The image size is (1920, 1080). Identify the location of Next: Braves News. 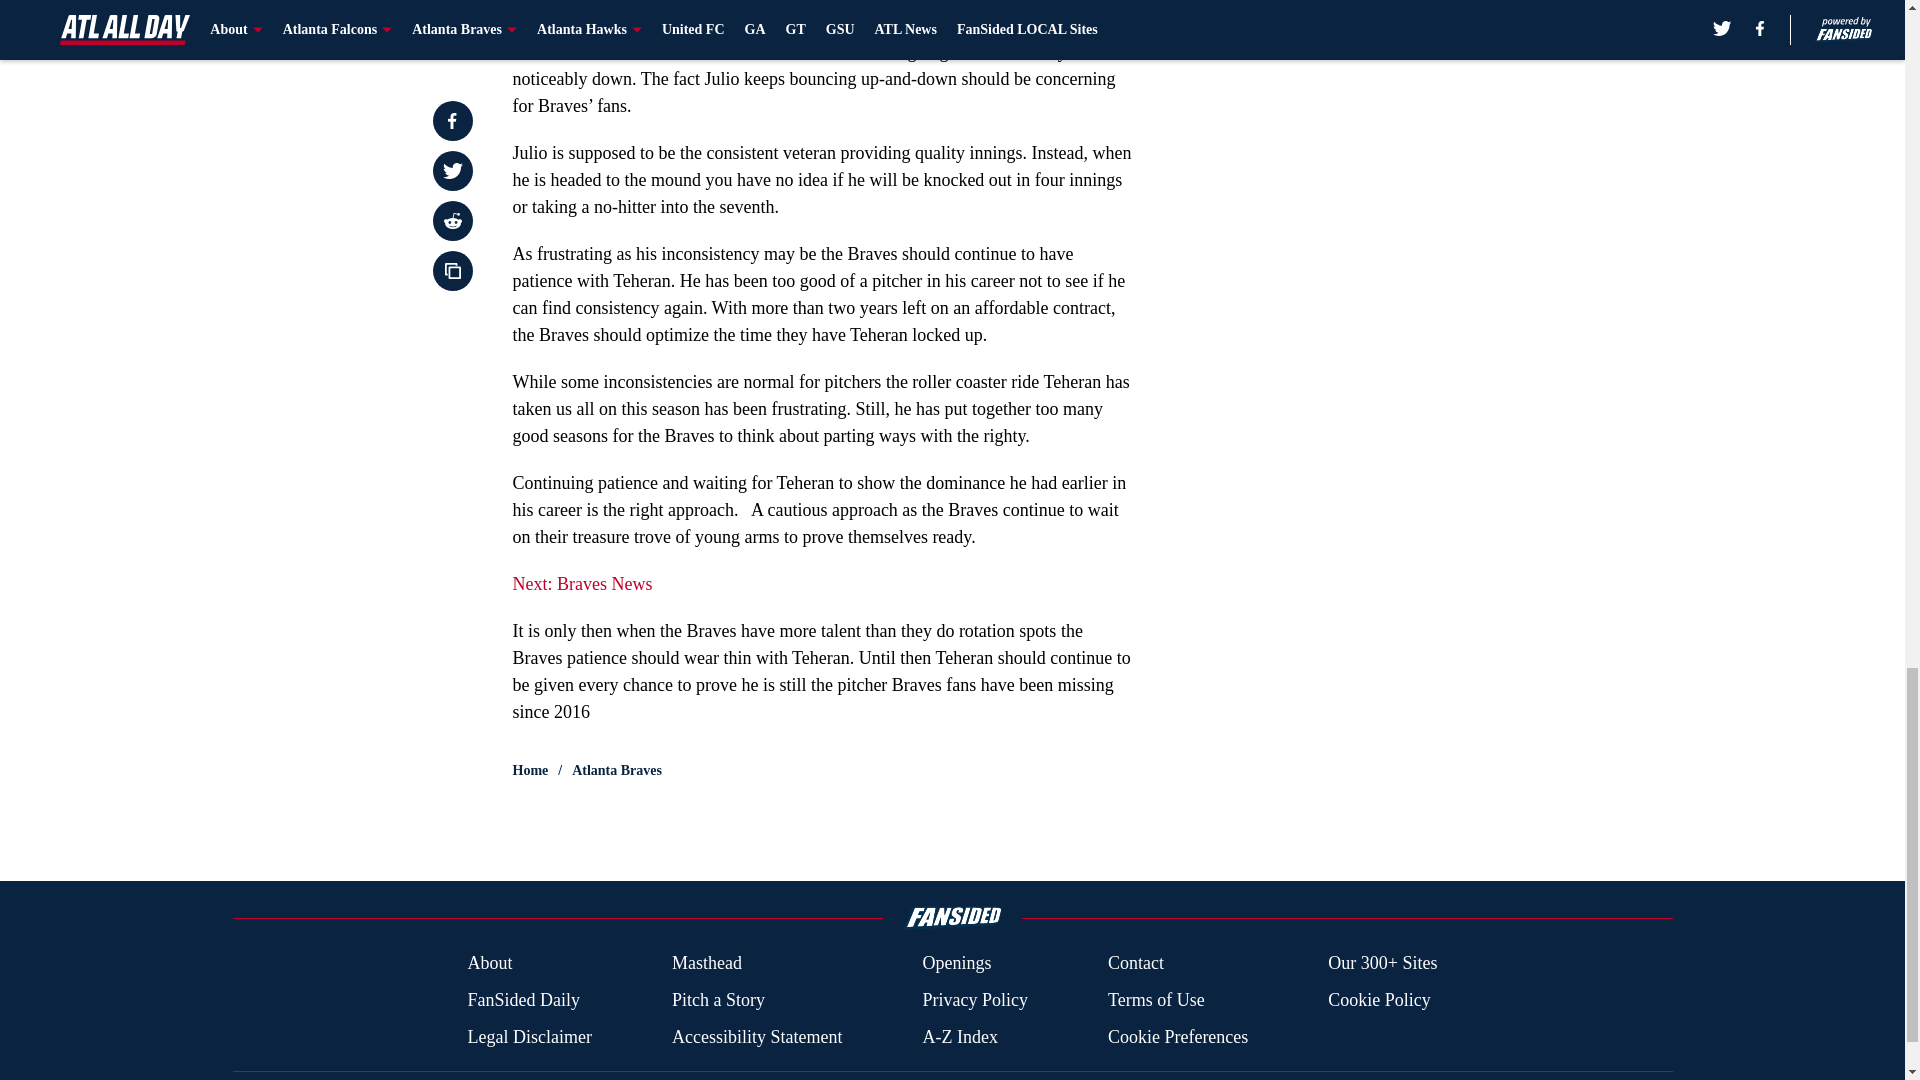
(582, 584).